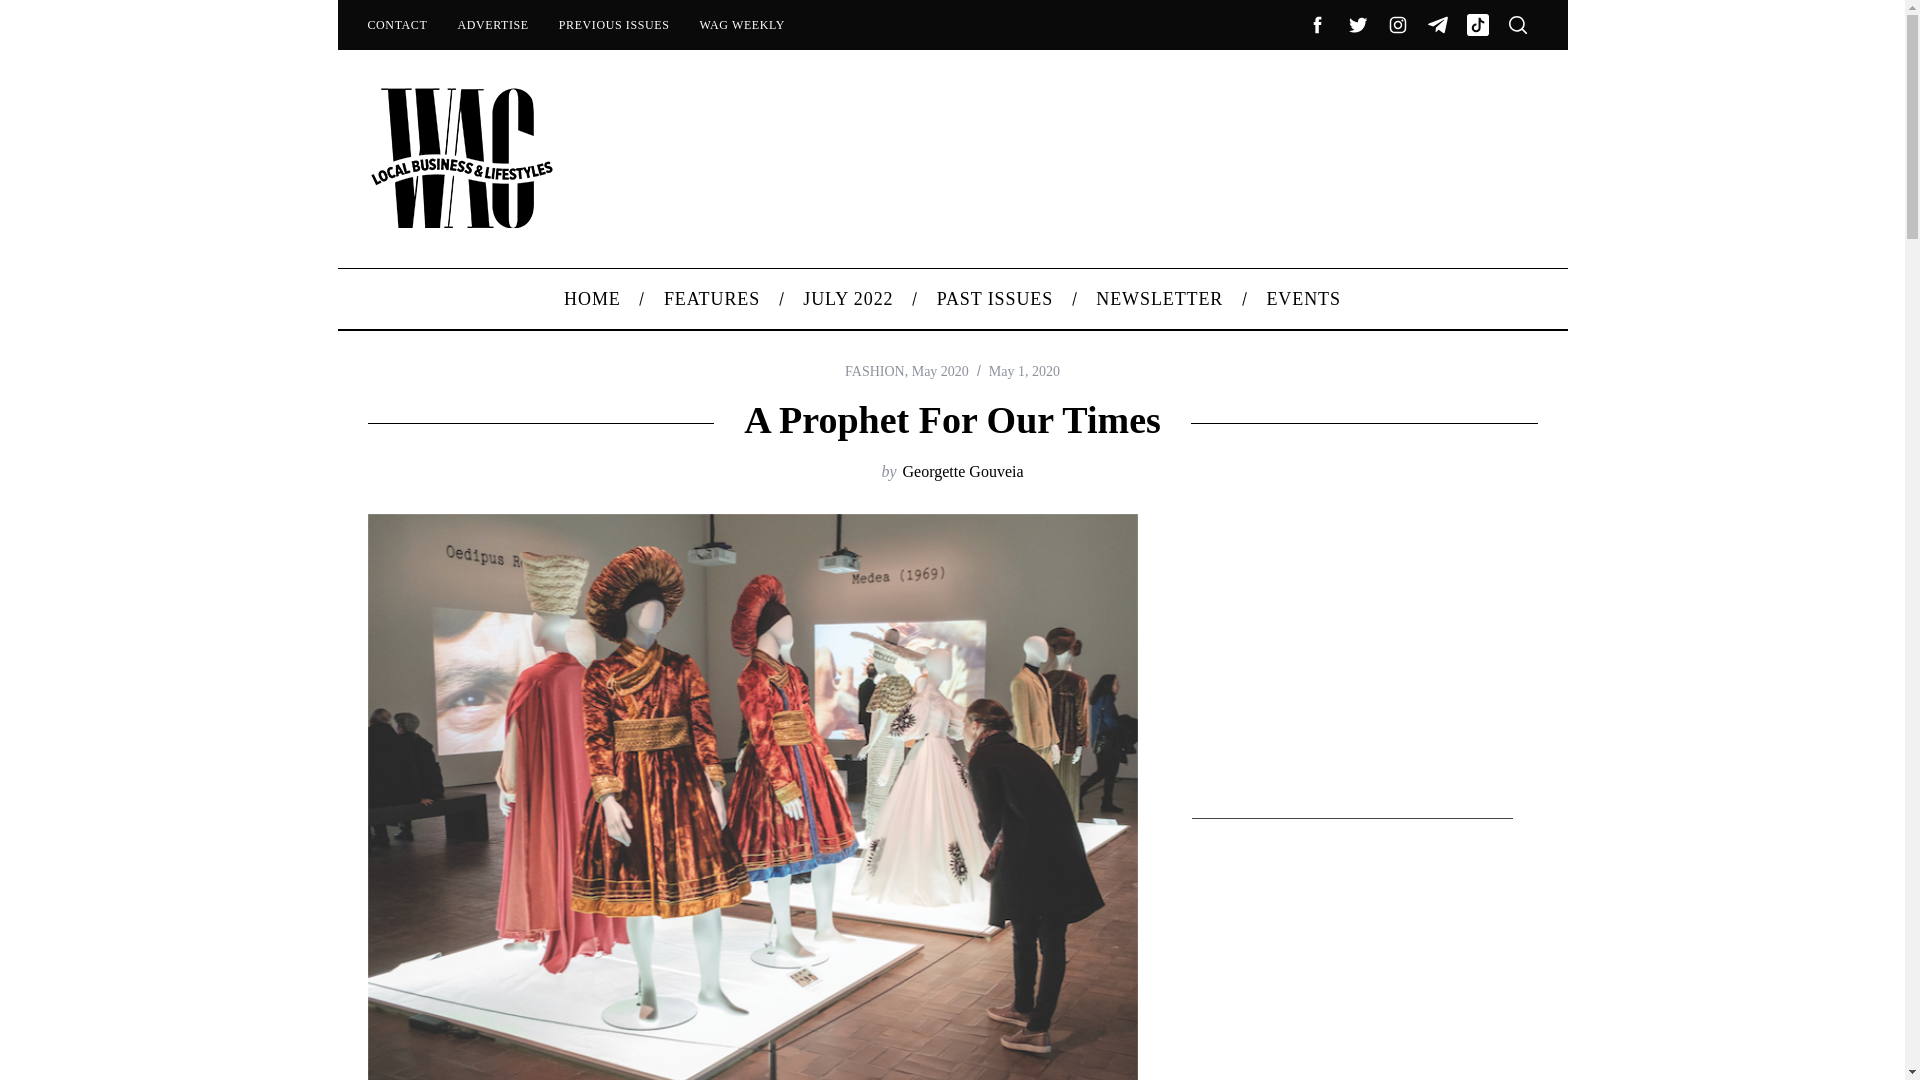 The image size is (1920, 1080). I want to click on HOME, so click(593, 298).